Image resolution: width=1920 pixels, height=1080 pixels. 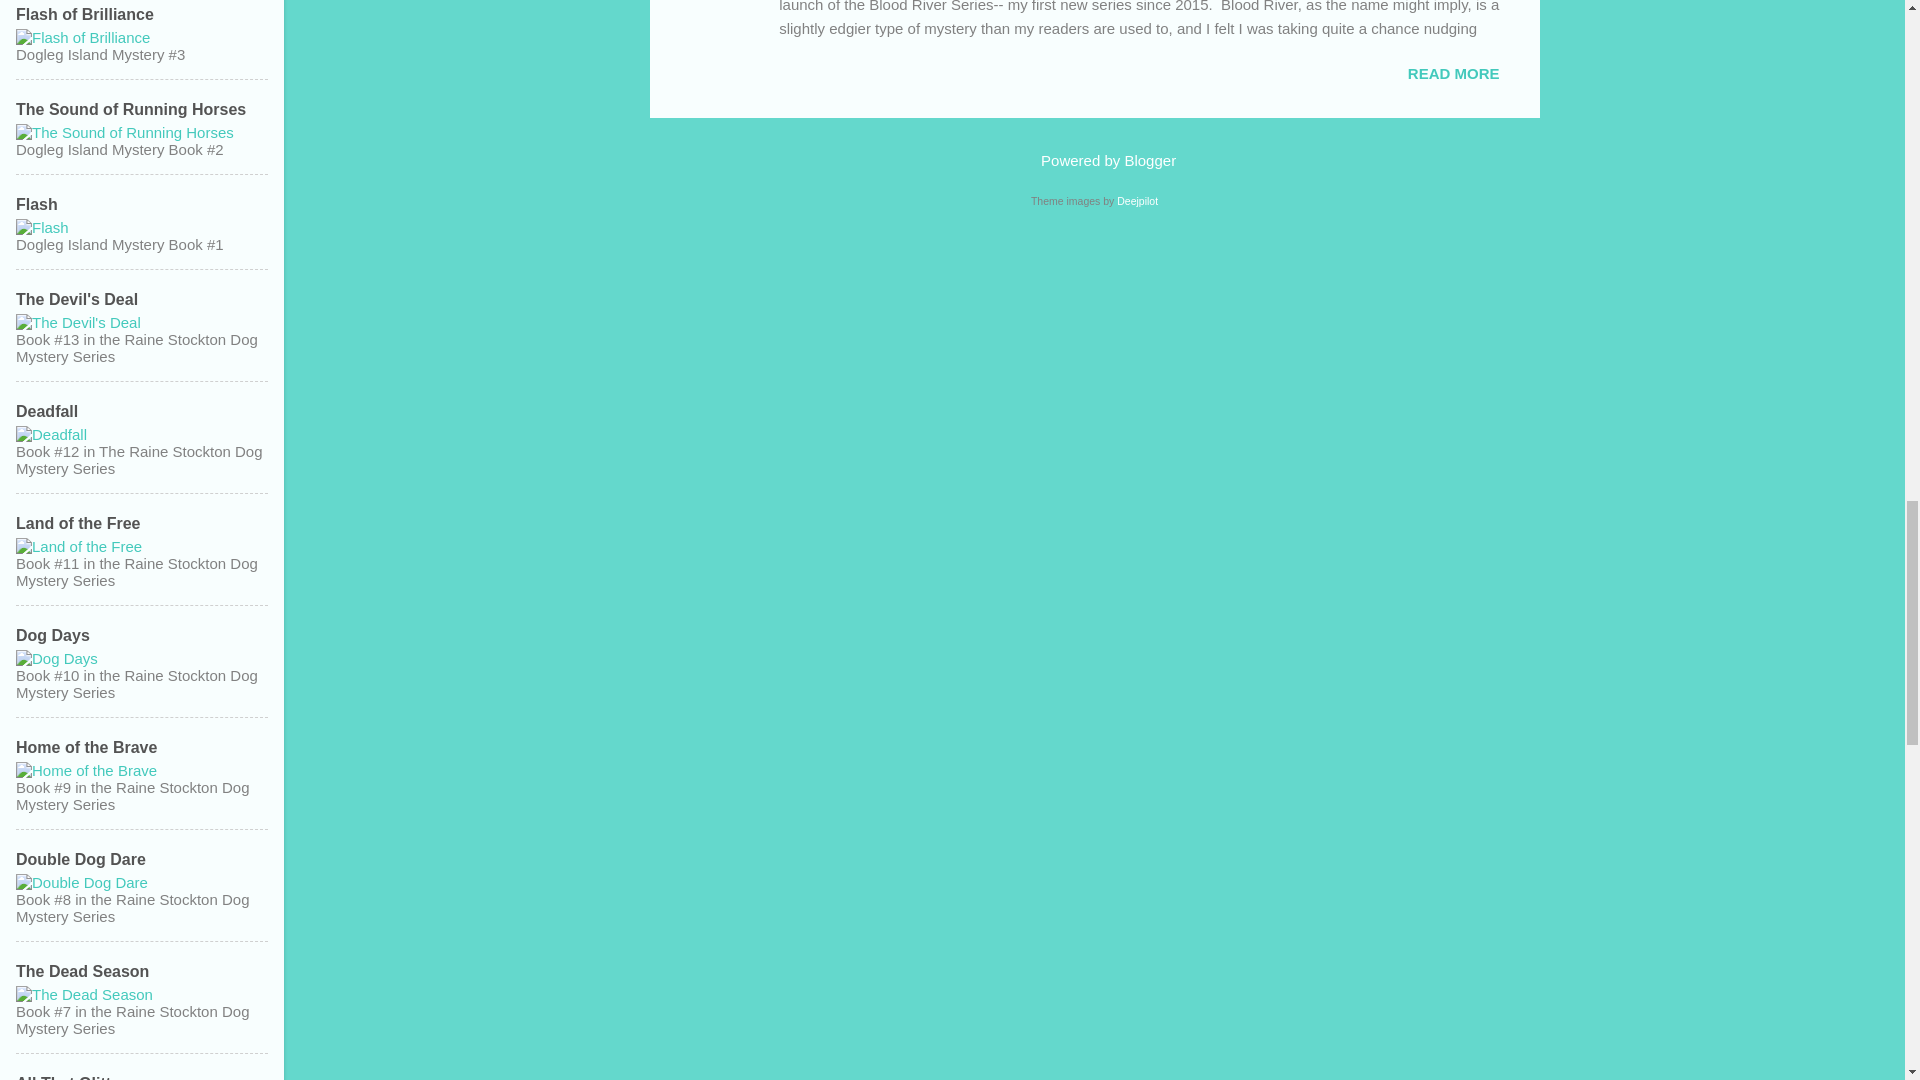 I want to click on Deejpilot, so click(x=1137, y=201).